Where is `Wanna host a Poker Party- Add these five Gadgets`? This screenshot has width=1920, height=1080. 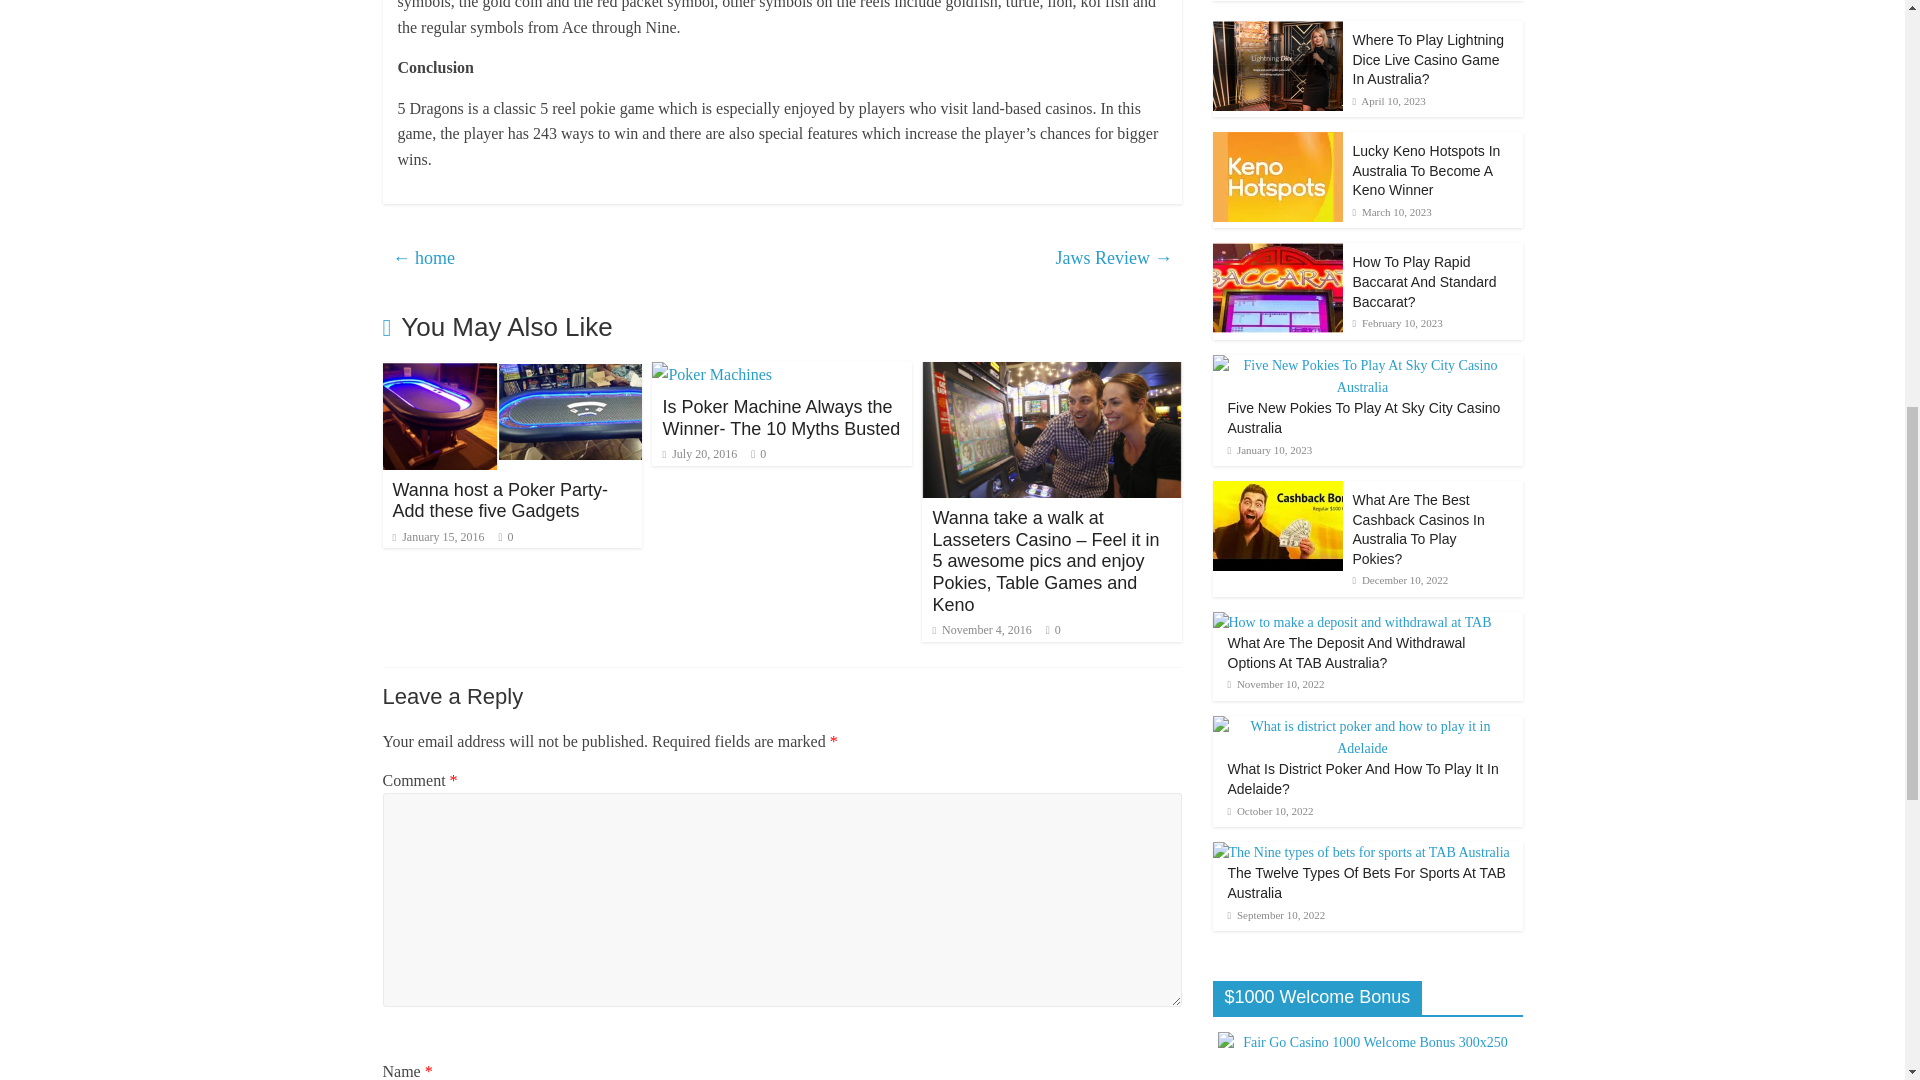
Wanna host a Poker Party- Add these five Gadgets is located at coordinates (498, 500).